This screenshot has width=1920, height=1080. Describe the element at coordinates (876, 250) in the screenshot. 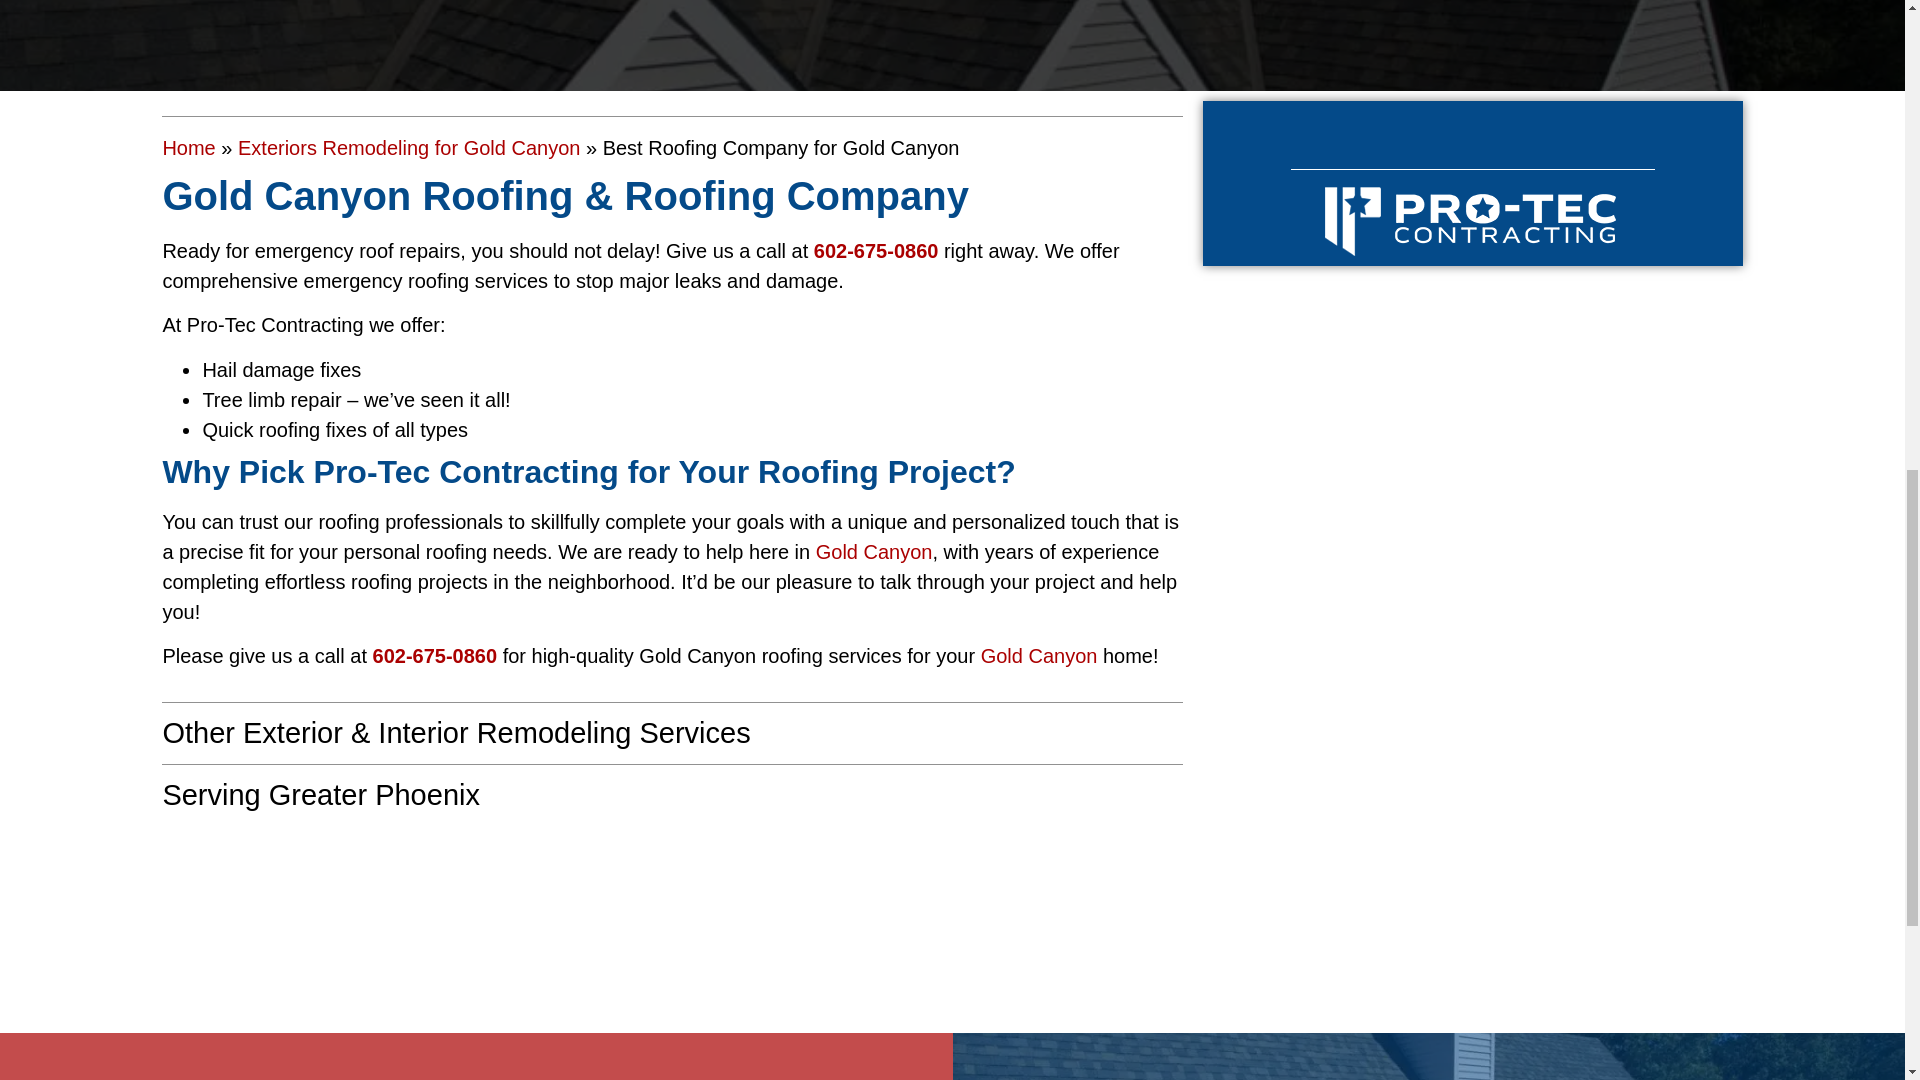

I see `602-675-0860` at that location.